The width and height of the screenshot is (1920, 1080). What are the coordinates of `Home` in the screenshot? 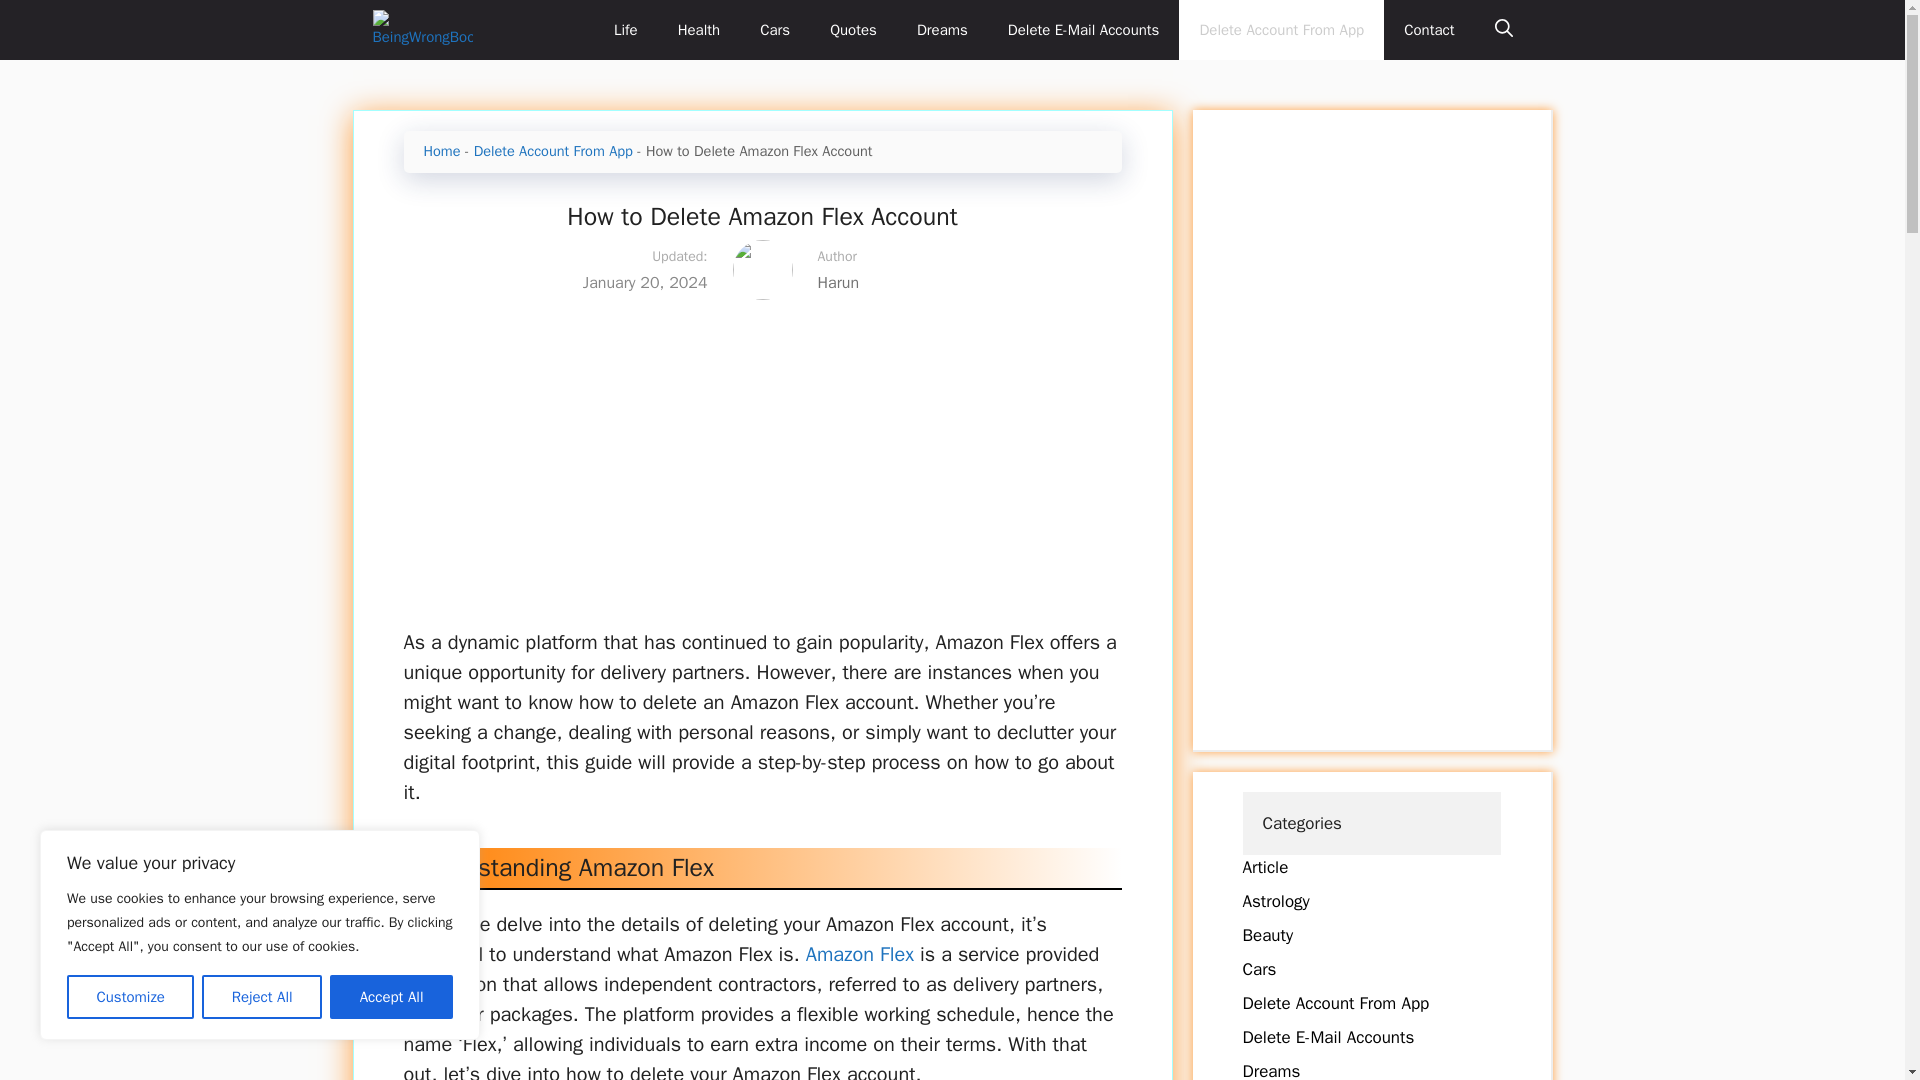 It's located at (442, 150).